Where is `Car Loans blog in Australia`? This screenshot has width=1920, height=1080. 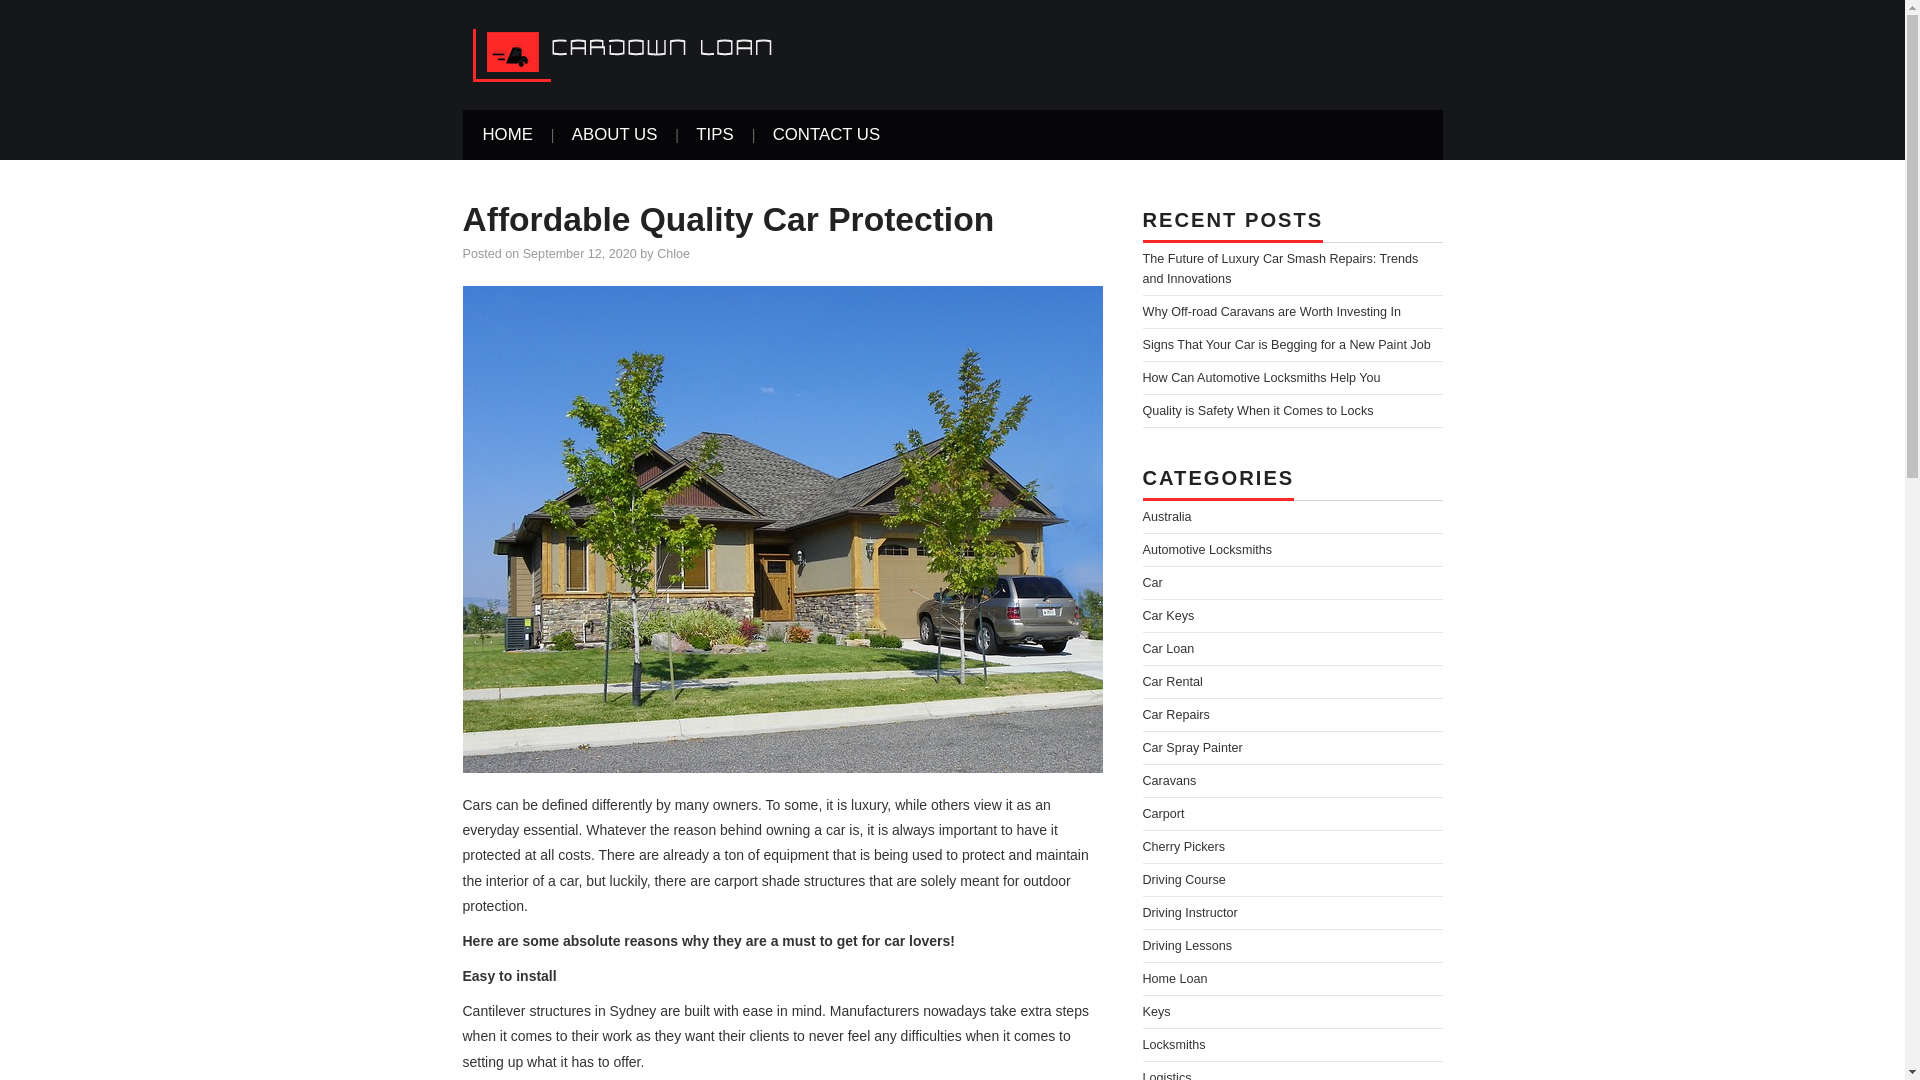
Car Loans blog in Australia is located at coordinates (637, 54).